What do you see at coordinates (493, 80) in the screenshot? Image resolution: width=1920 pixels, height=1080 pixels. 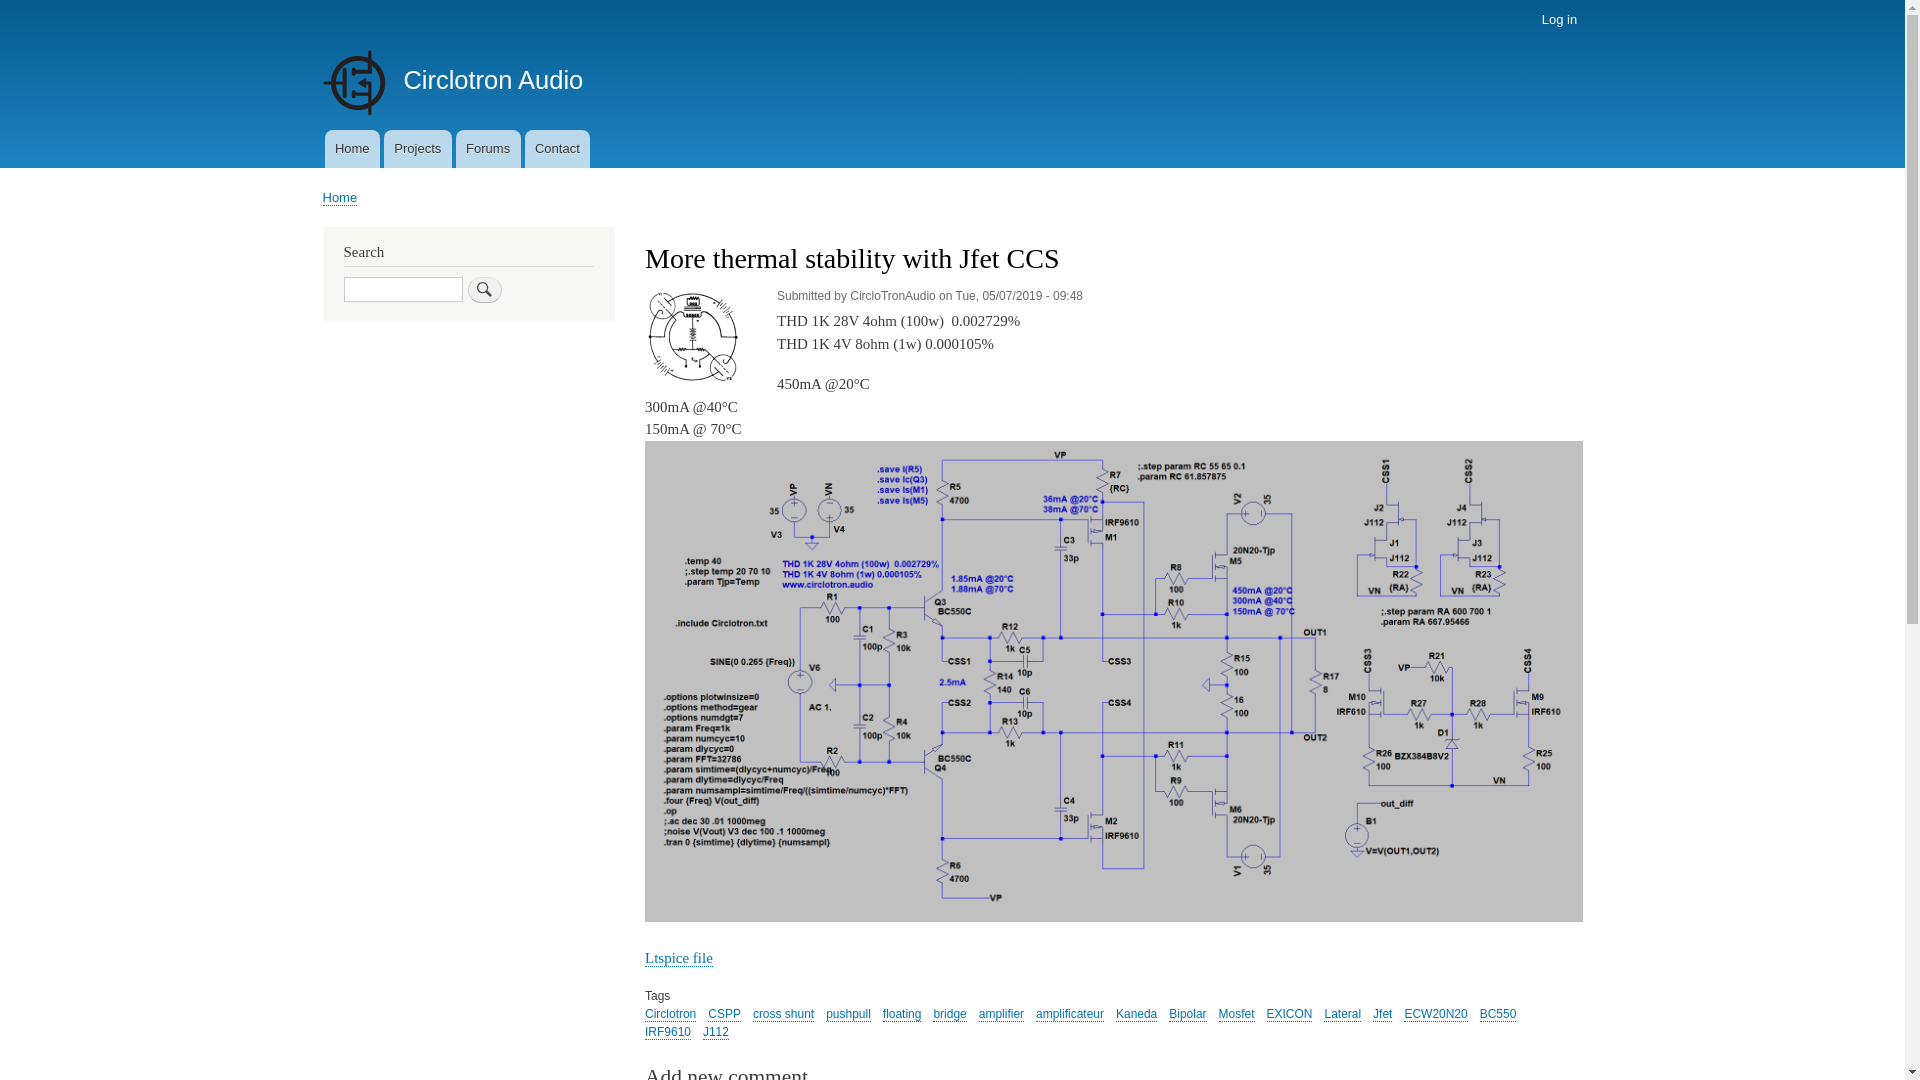 I see `Circlotron Audio` at bounding box center [493, 80].